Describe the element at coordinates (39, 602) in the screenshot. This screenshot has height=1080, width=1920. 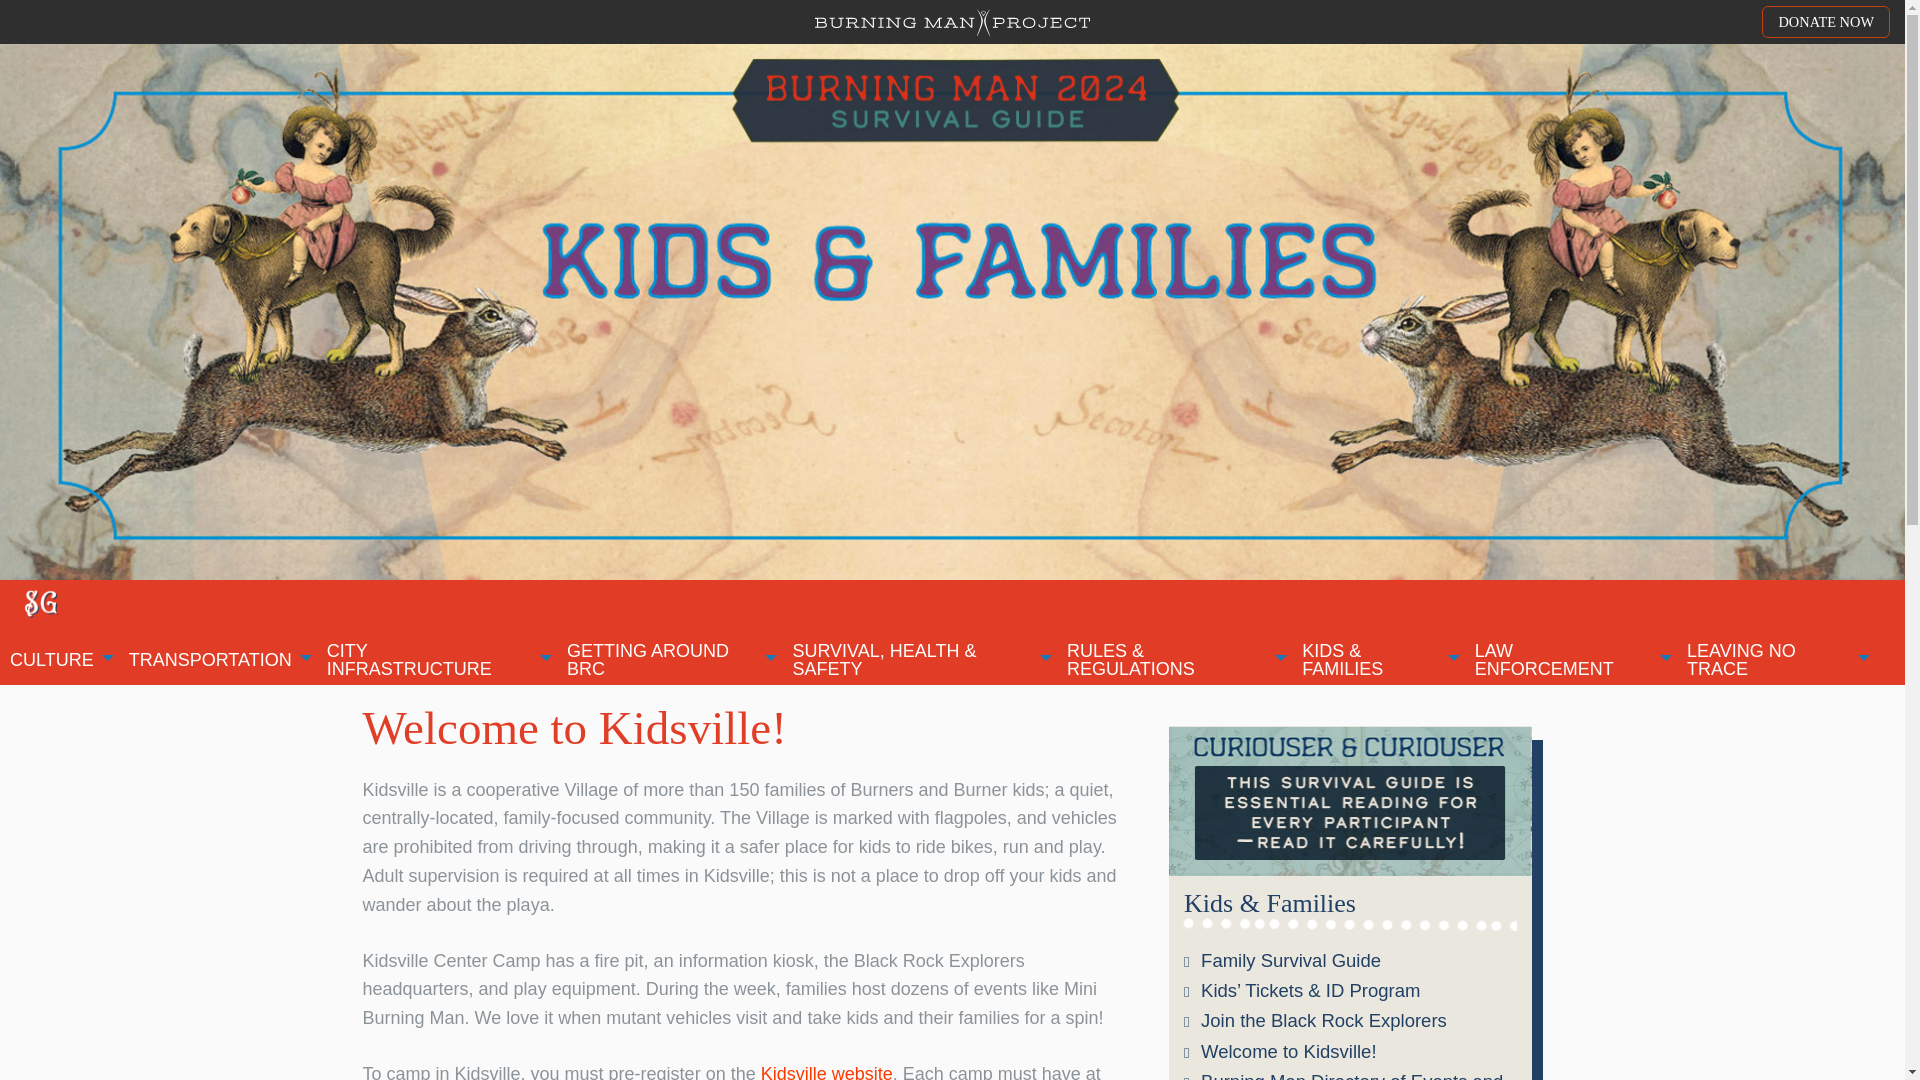
I see `Survival Guide 2024` at that location.